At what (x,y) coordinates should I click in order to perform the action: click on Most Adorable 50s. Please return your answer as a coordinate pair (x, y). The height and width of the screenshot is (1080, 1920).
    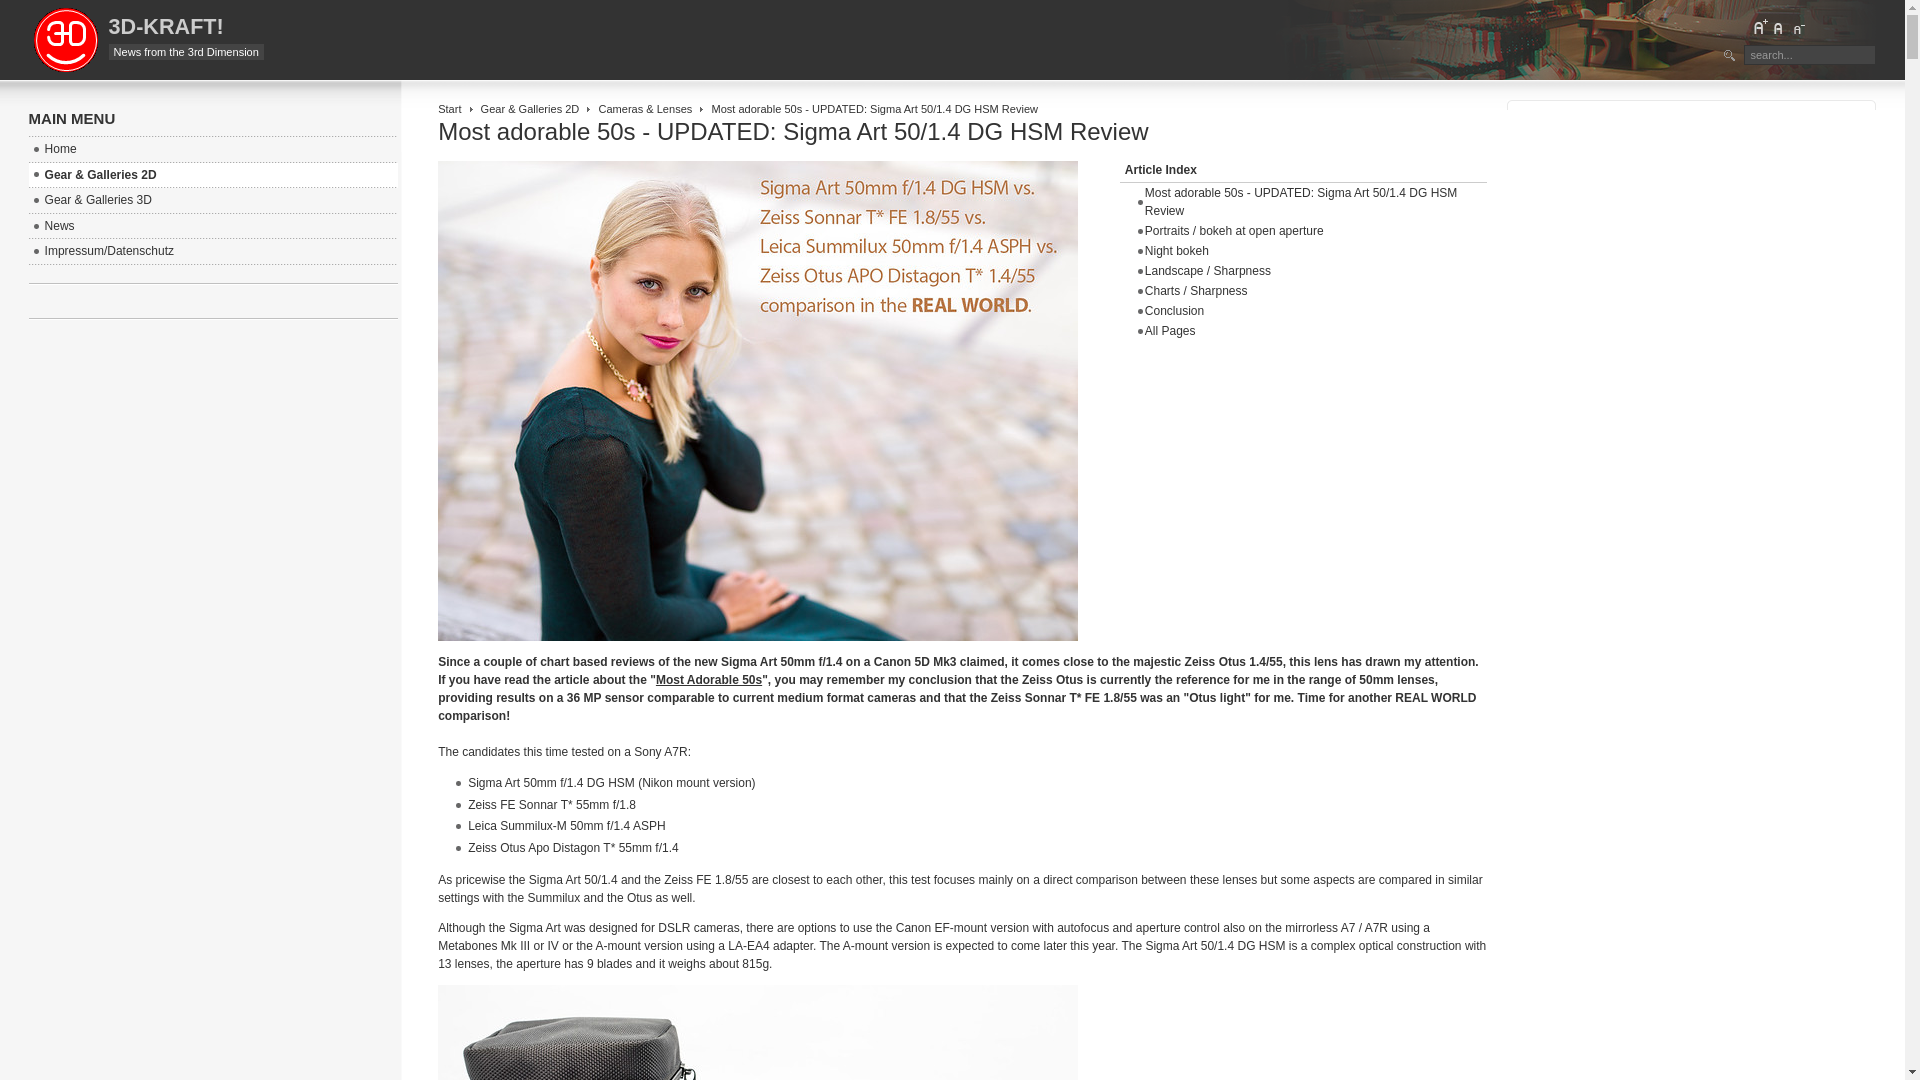
    Looking at the image, I should click on (709, 680).